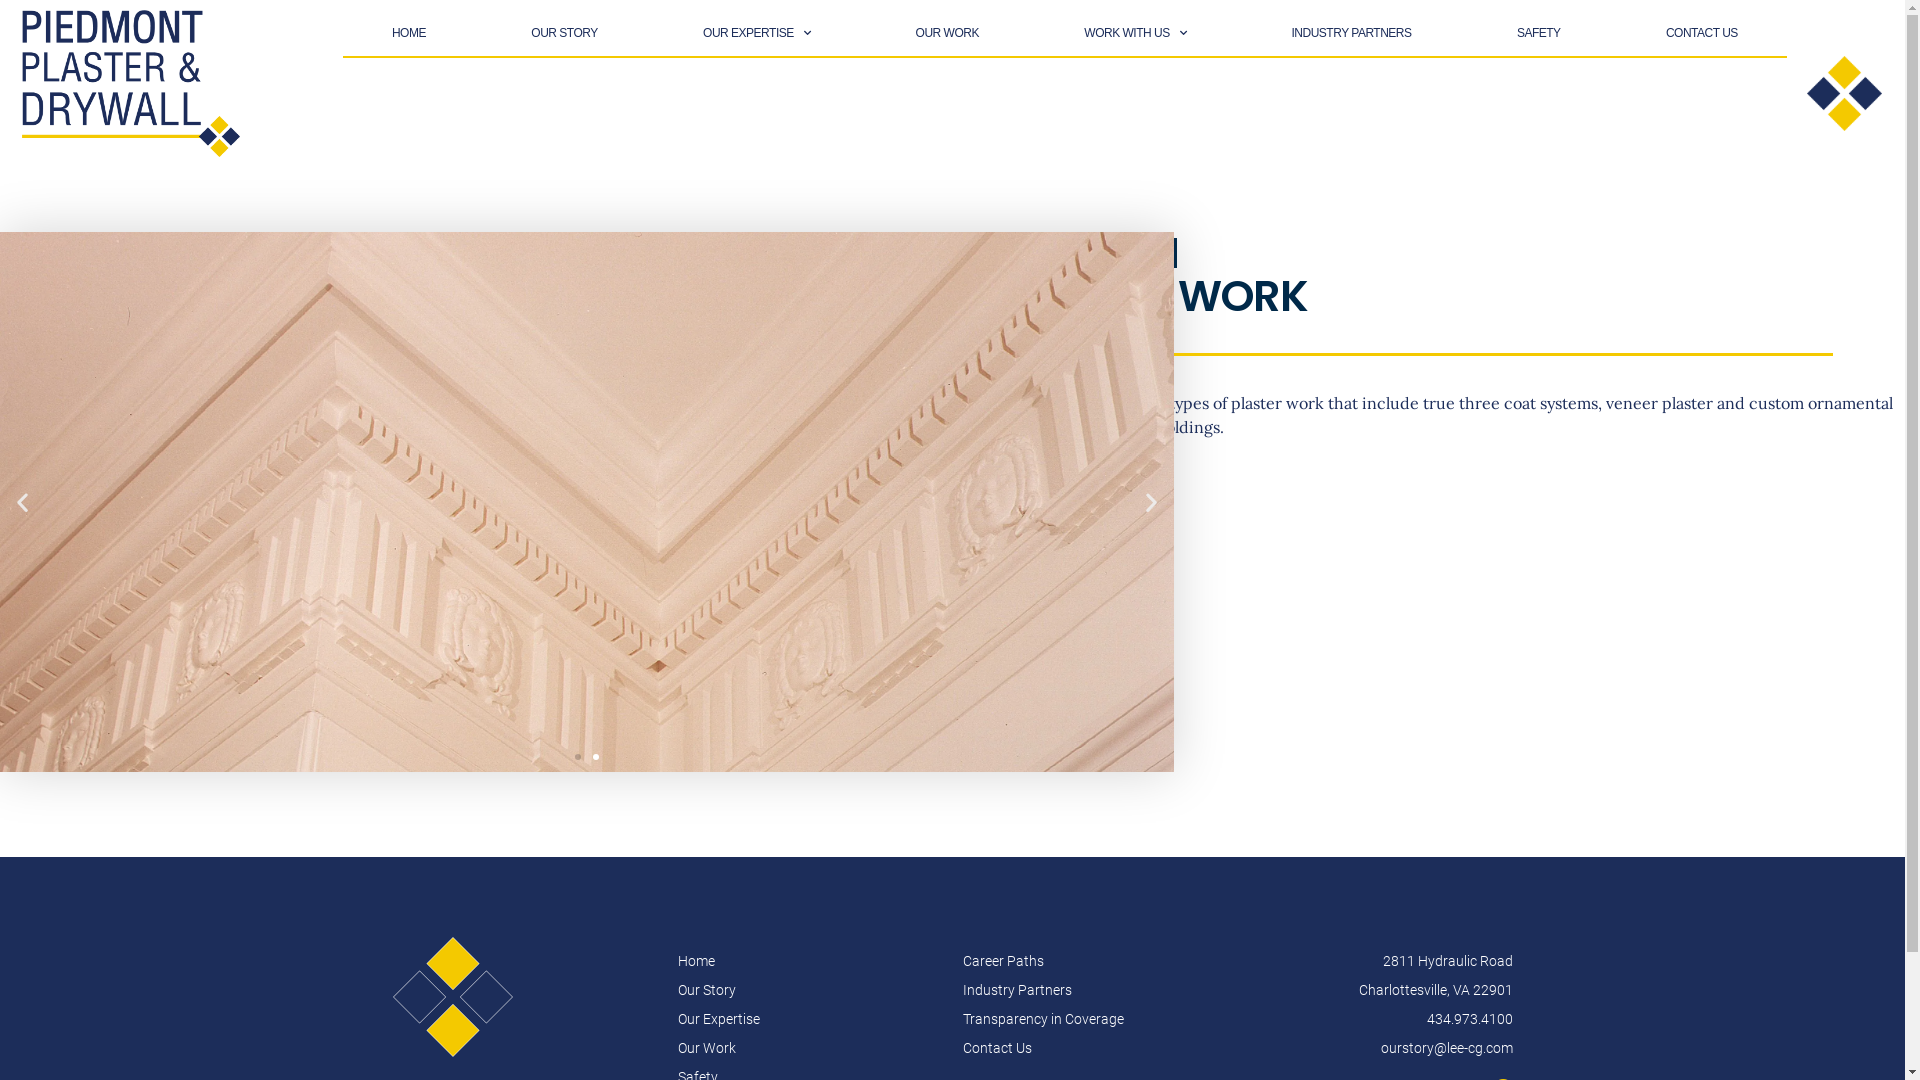 Image resolution: width=1920 pixels, height=1080 pixels. What do you see at coordinates (1351, 33) in the screenshot?
I see `INDUSTRY PARTNERS` at bounding box center [1351, 33].